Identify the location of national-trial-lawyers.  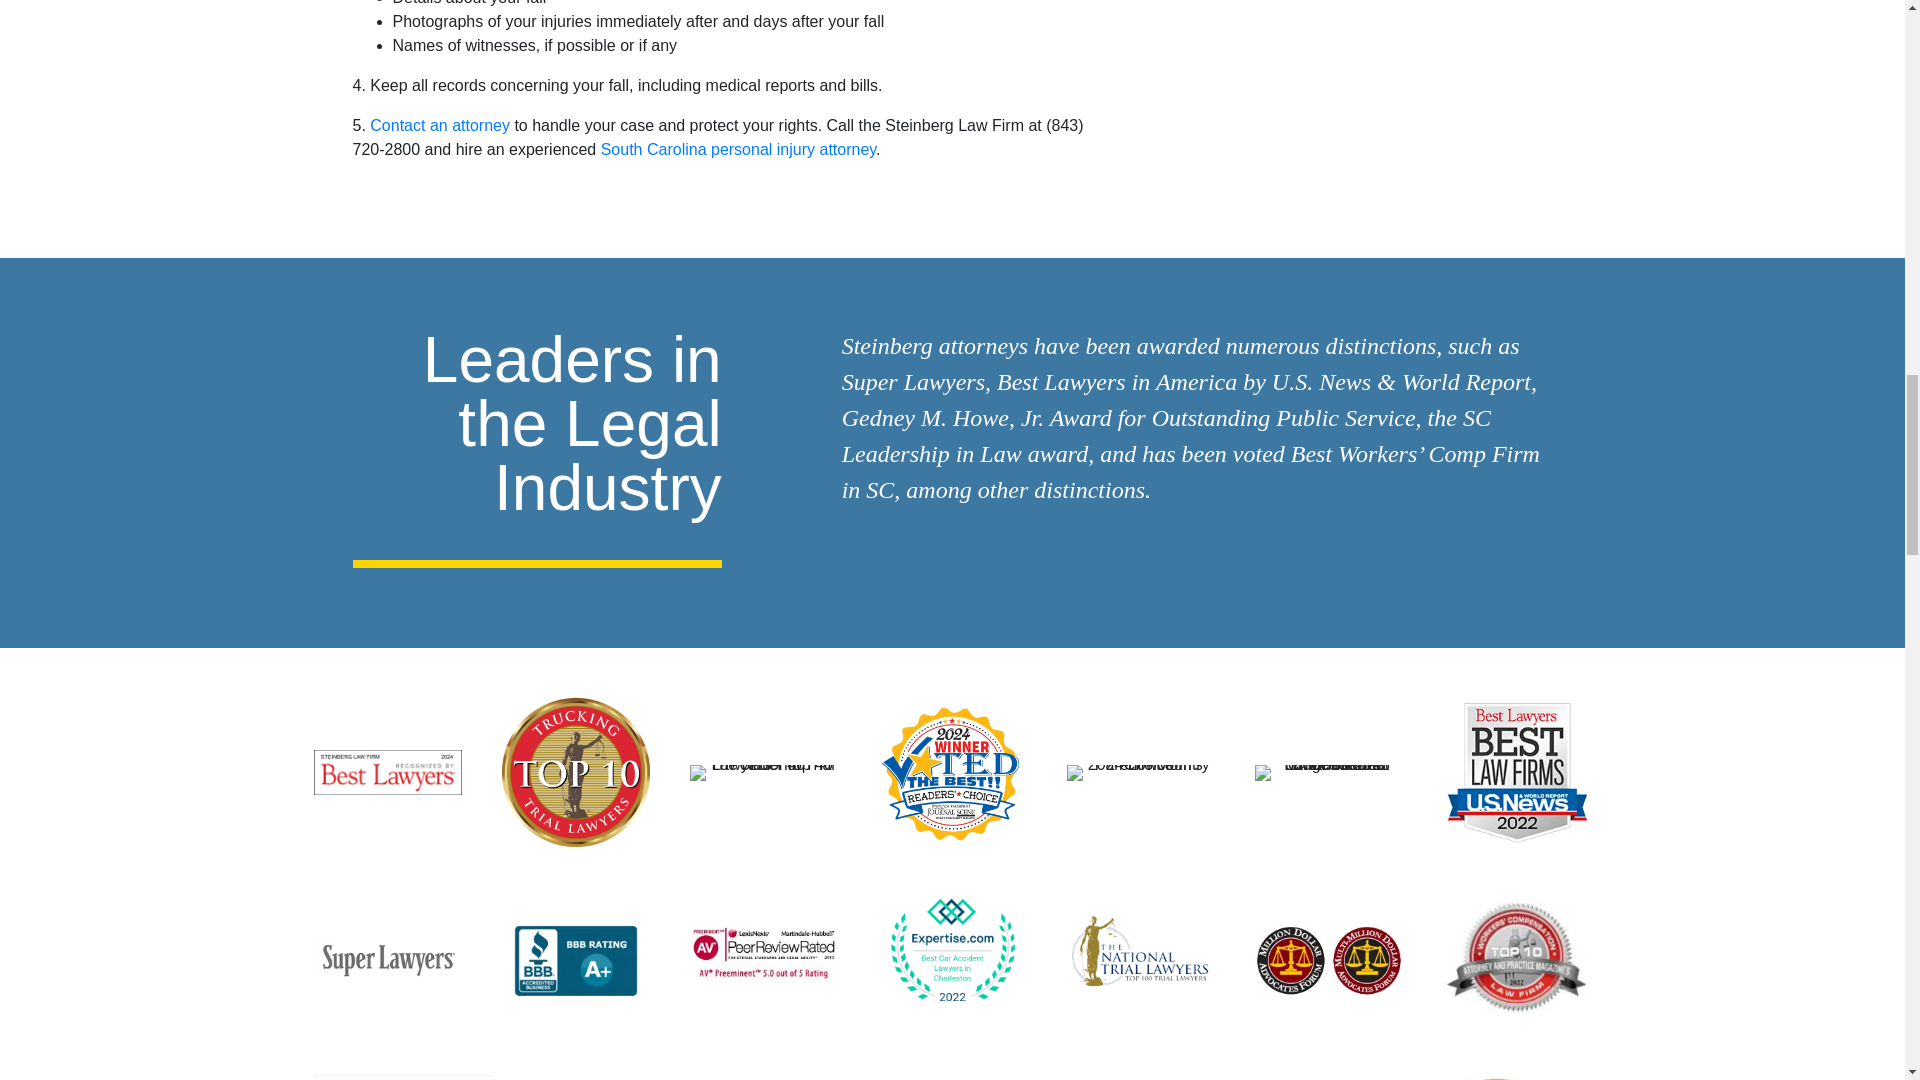
(1141, 950).